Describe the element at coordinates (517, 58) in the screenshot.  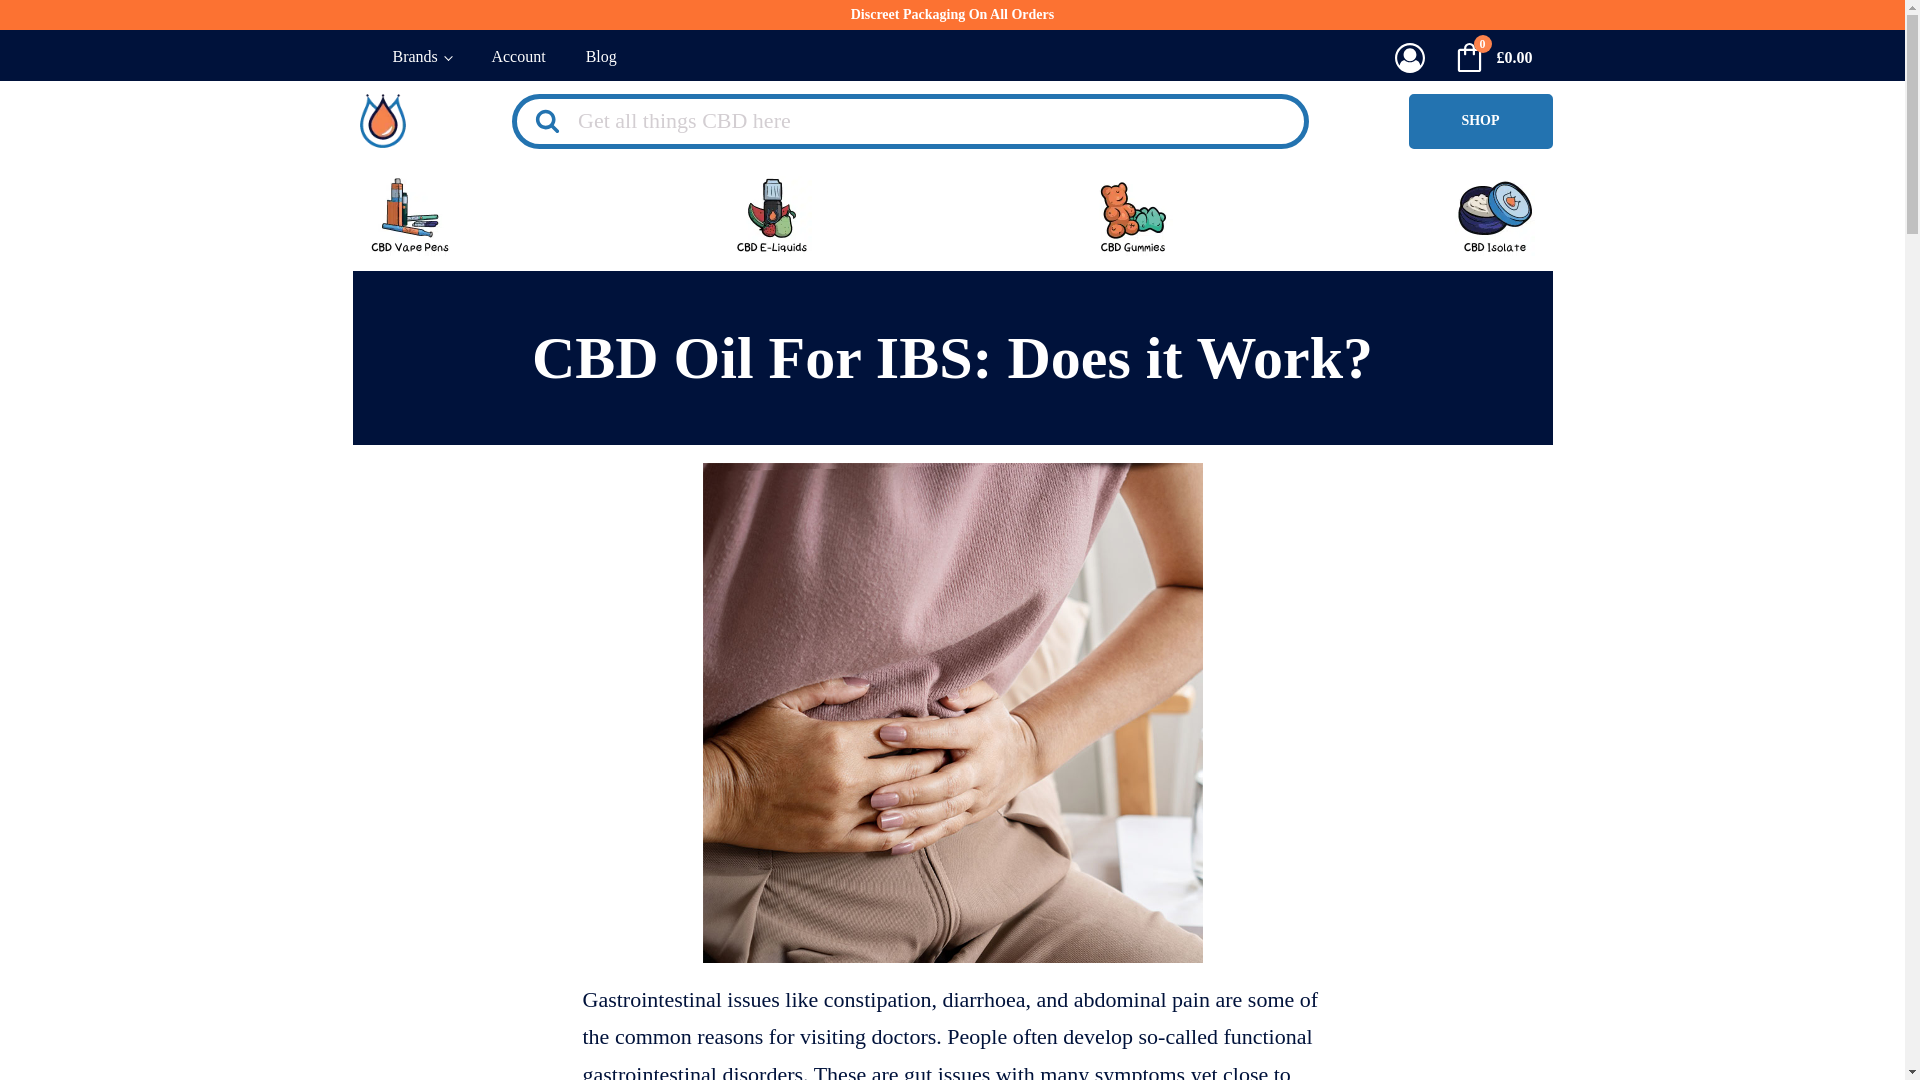
I see `Account` at that location.